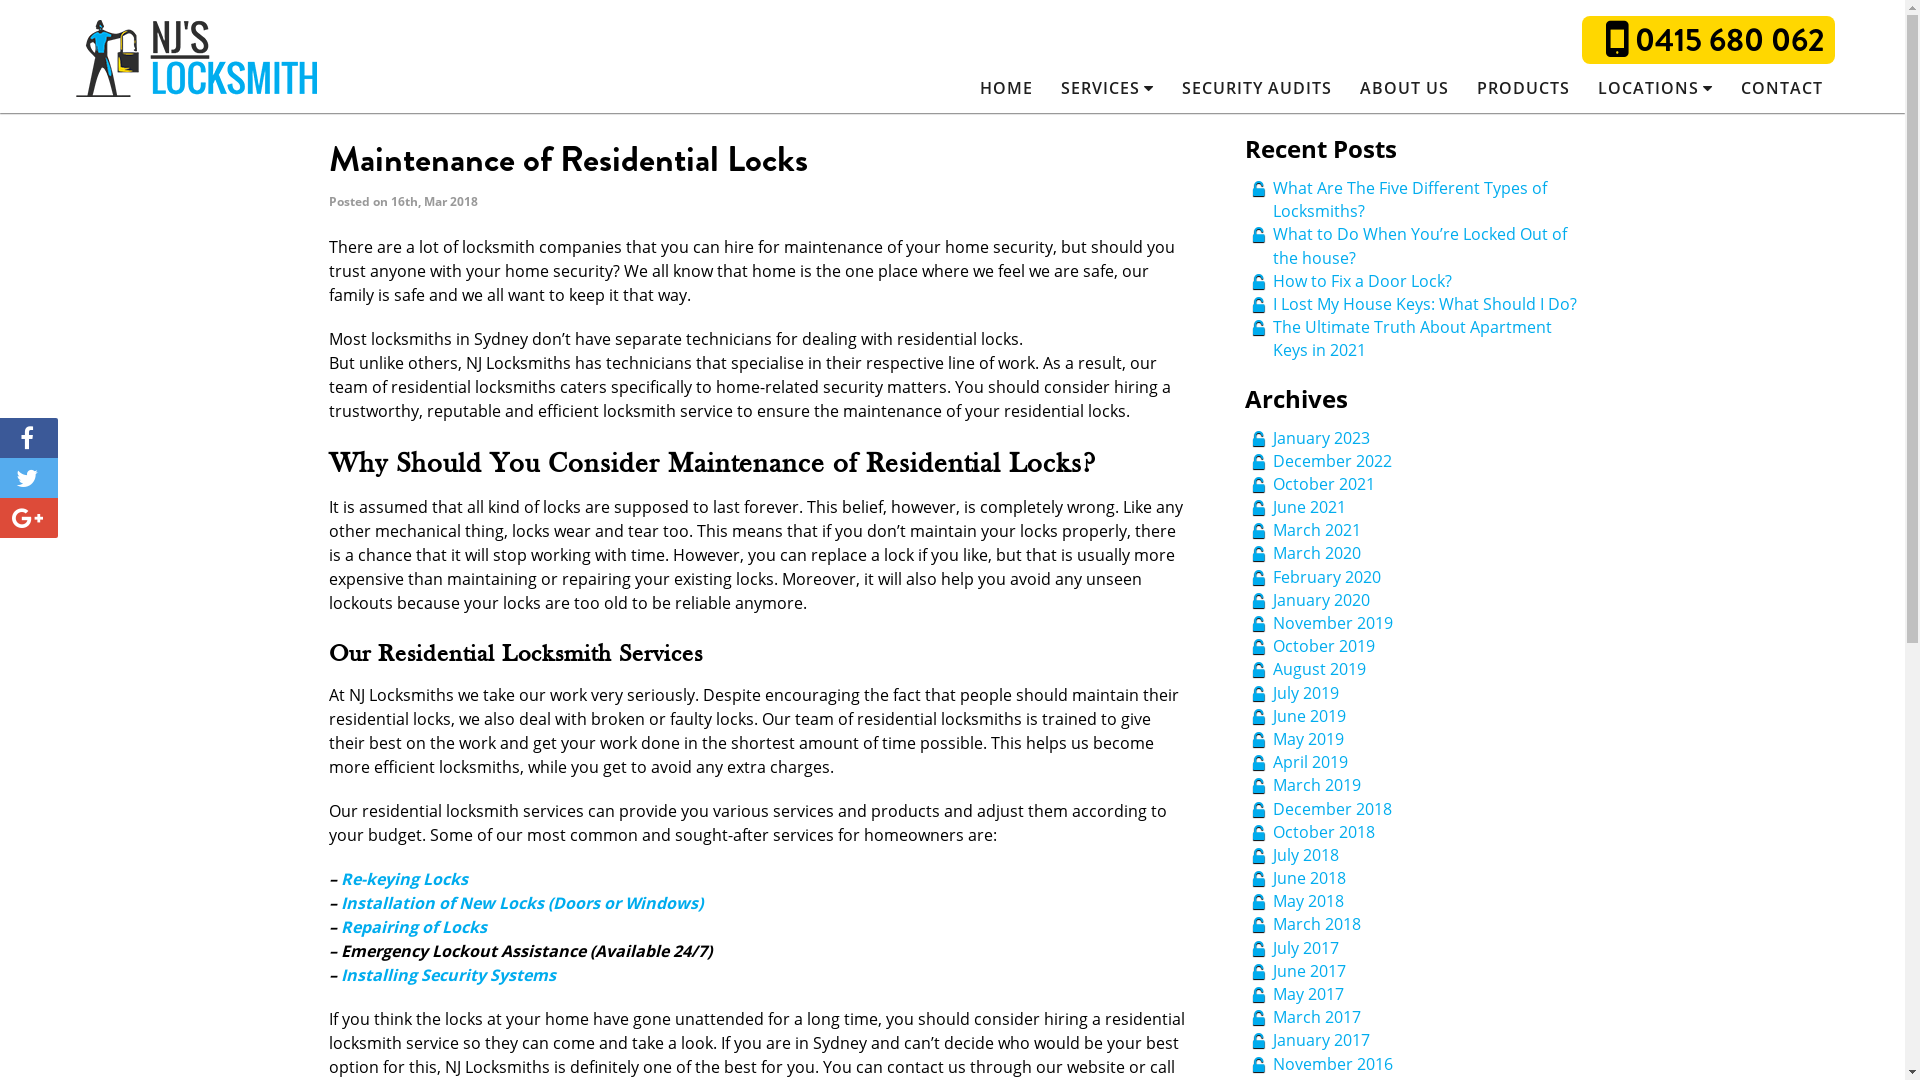  I want to click on Tweet, so click(29, 478).